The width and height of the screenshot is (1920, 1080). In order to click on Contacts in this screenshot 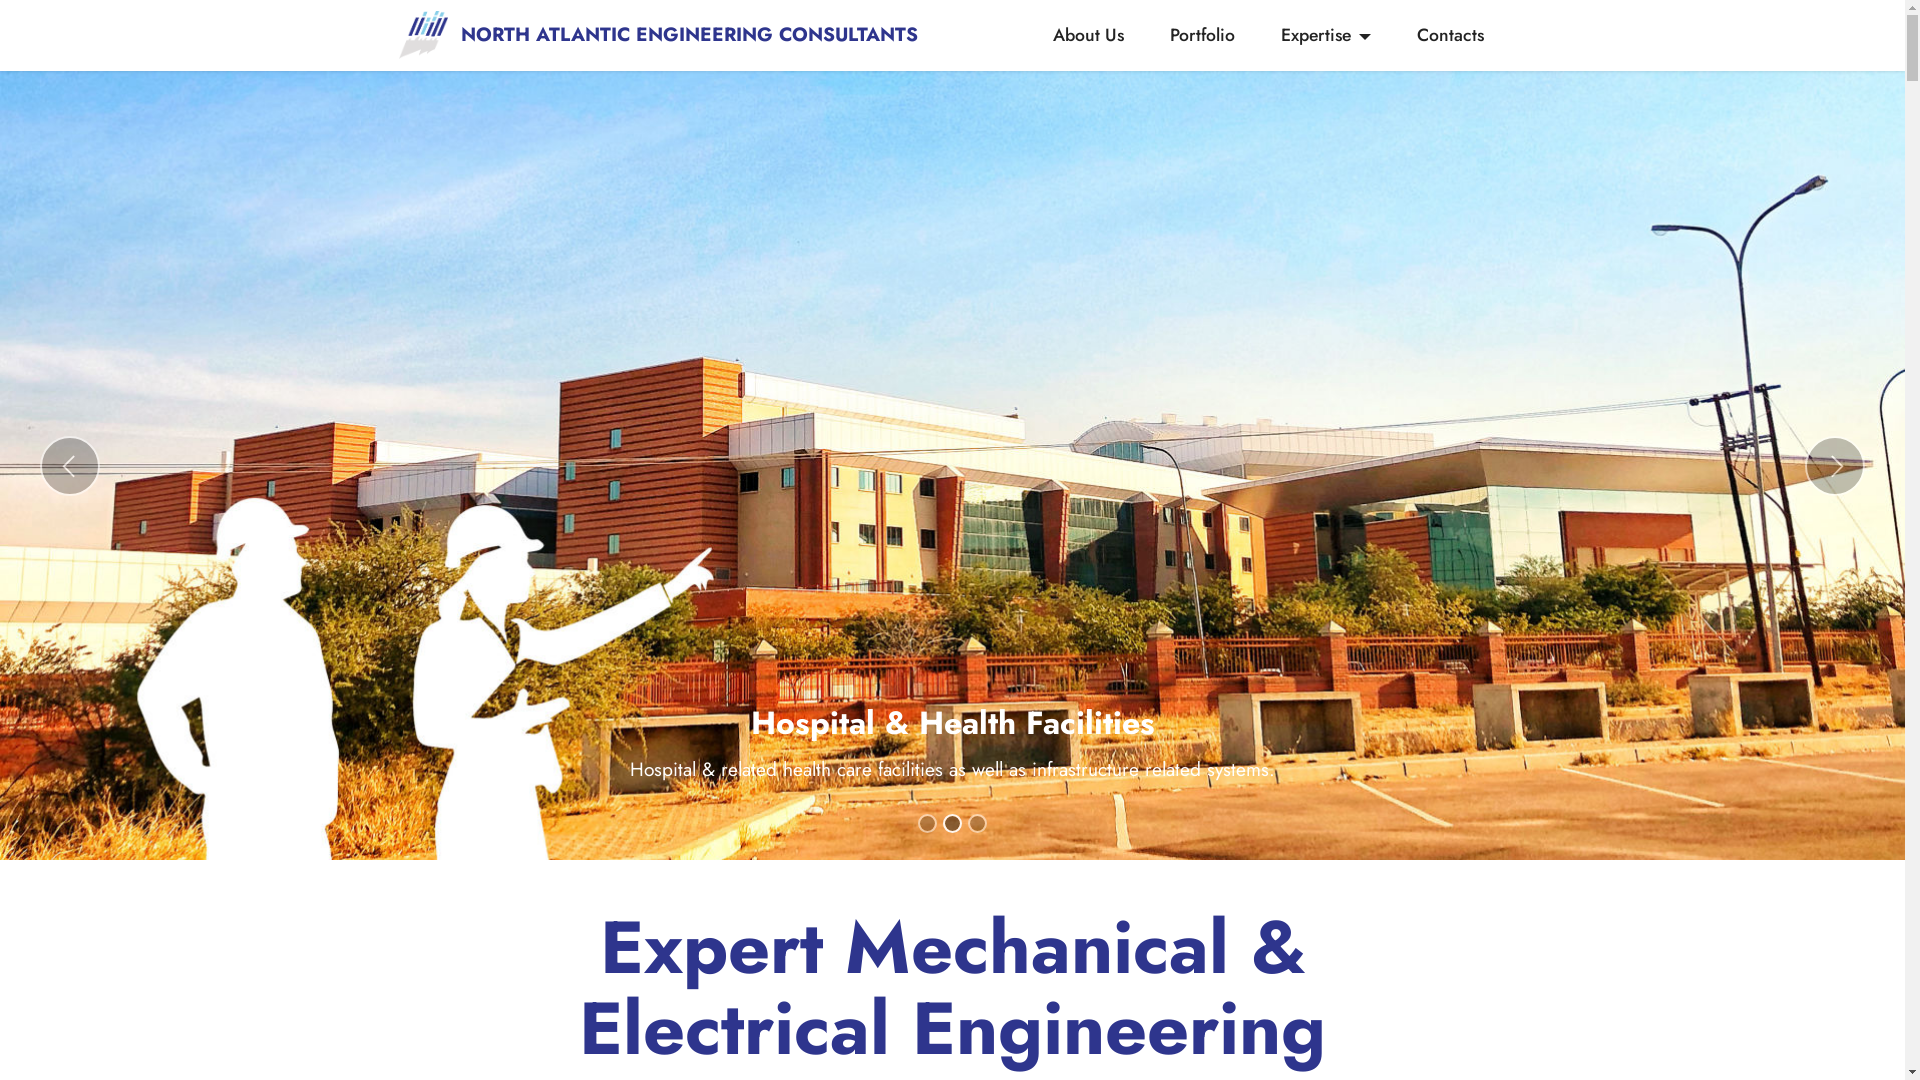, I will do `click(1450, 35)`.